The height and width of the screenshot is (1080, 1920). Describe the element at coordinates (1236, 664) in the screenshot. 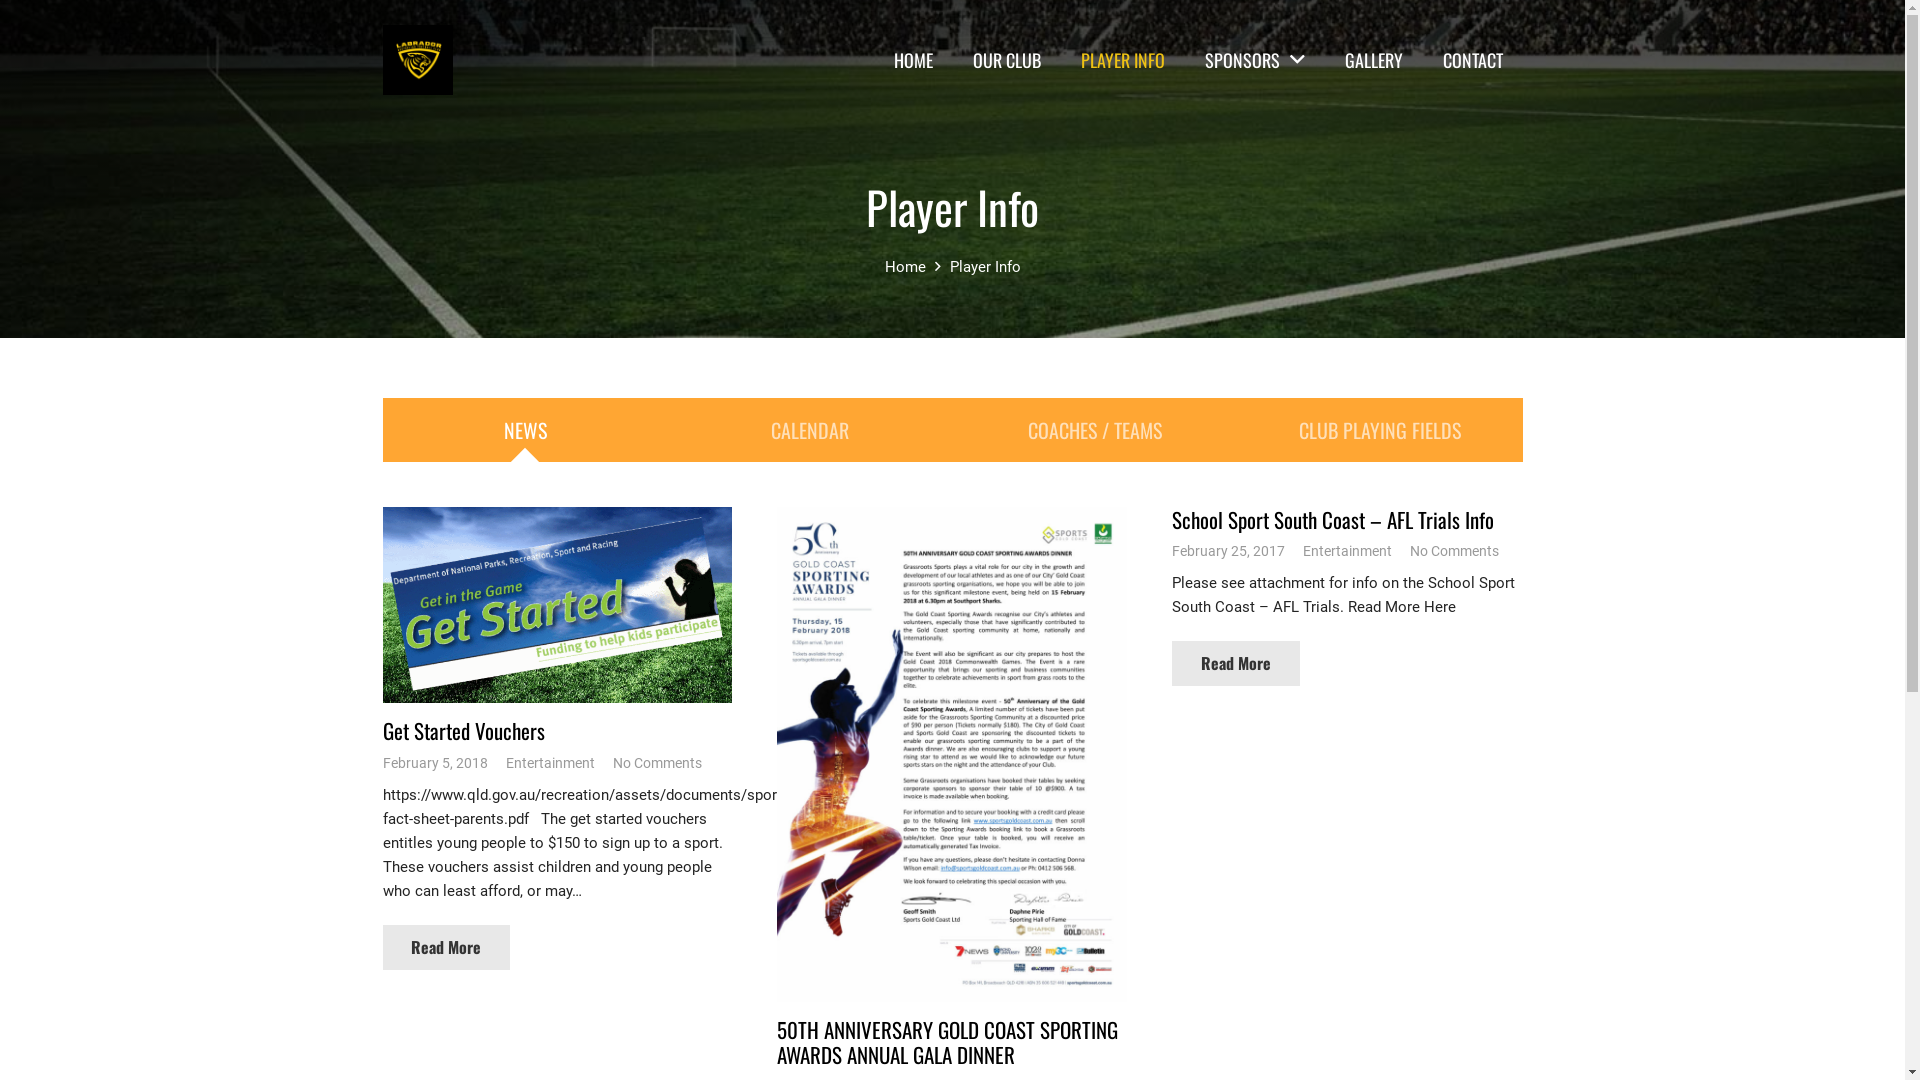

I see `Read More` at that location.